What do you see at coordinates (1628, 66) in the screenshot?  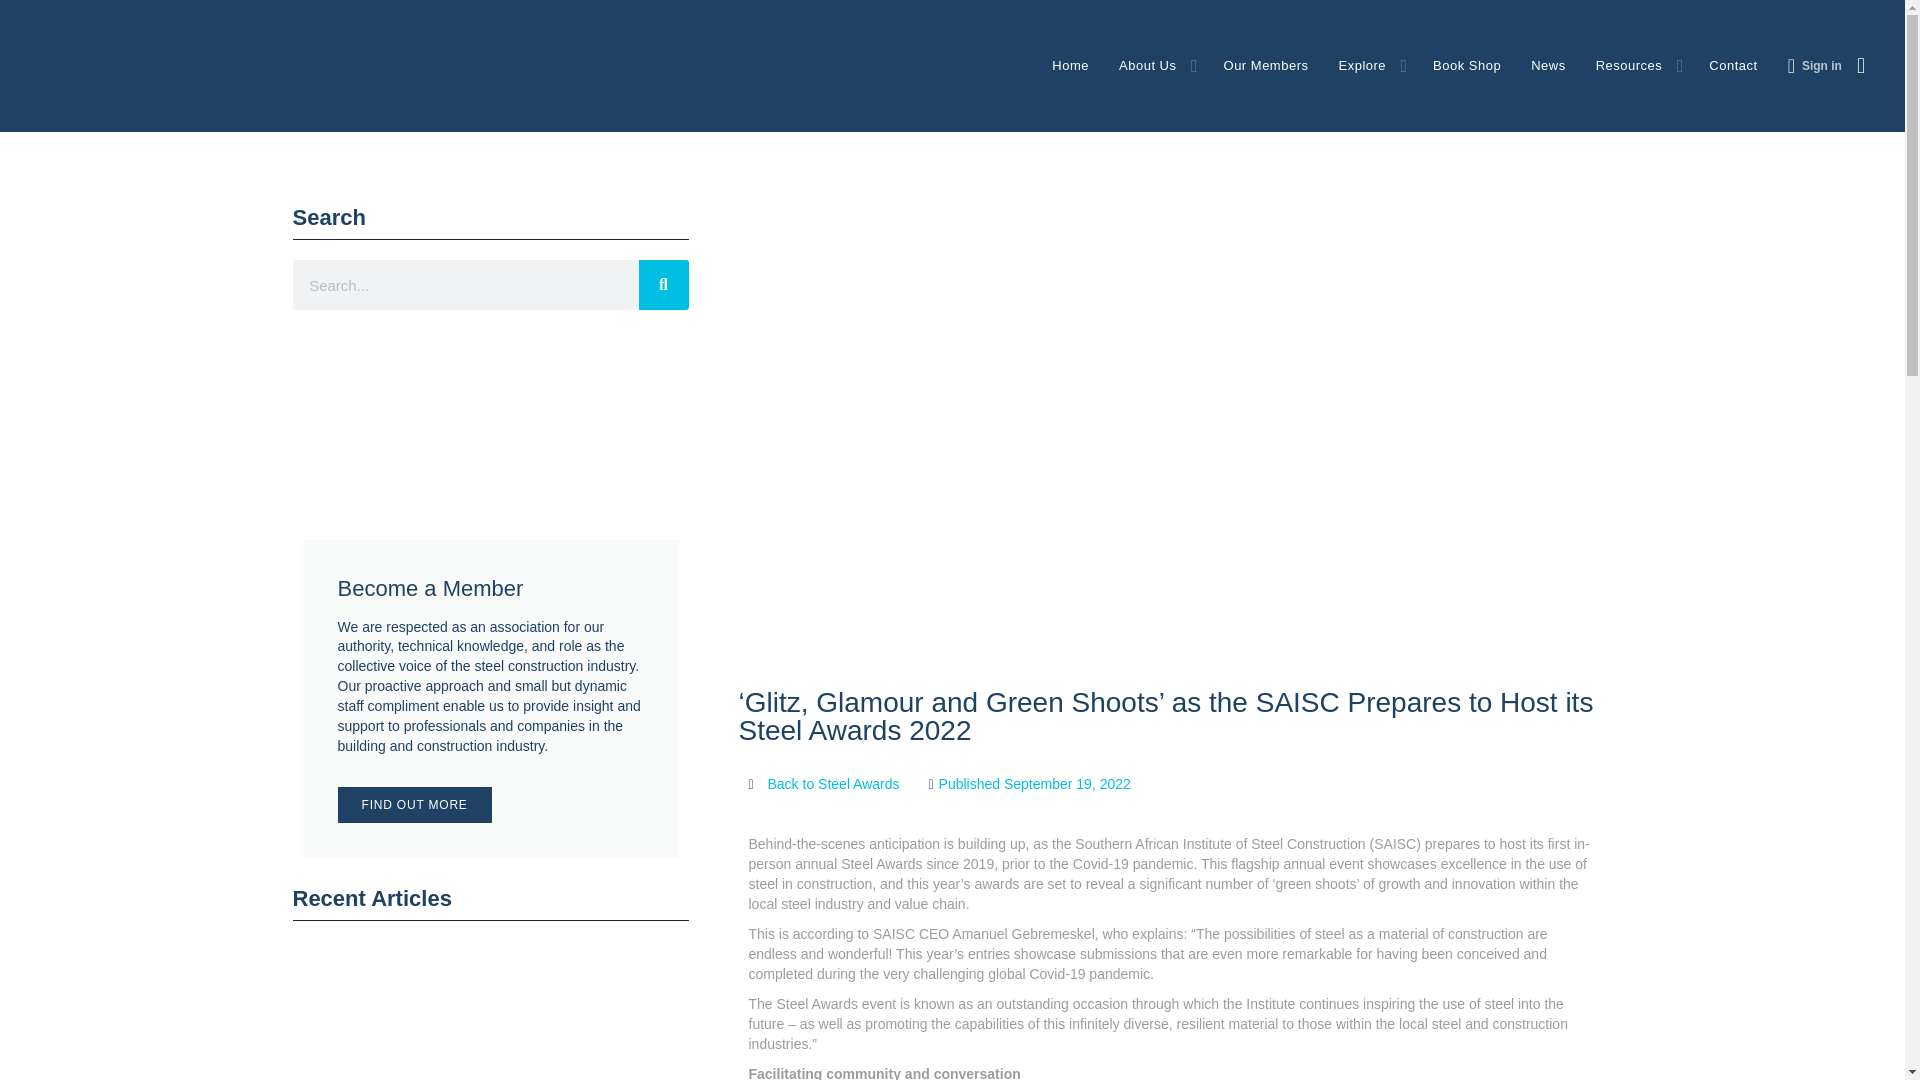 I see `Resources` at bounding box center [1628, 66].